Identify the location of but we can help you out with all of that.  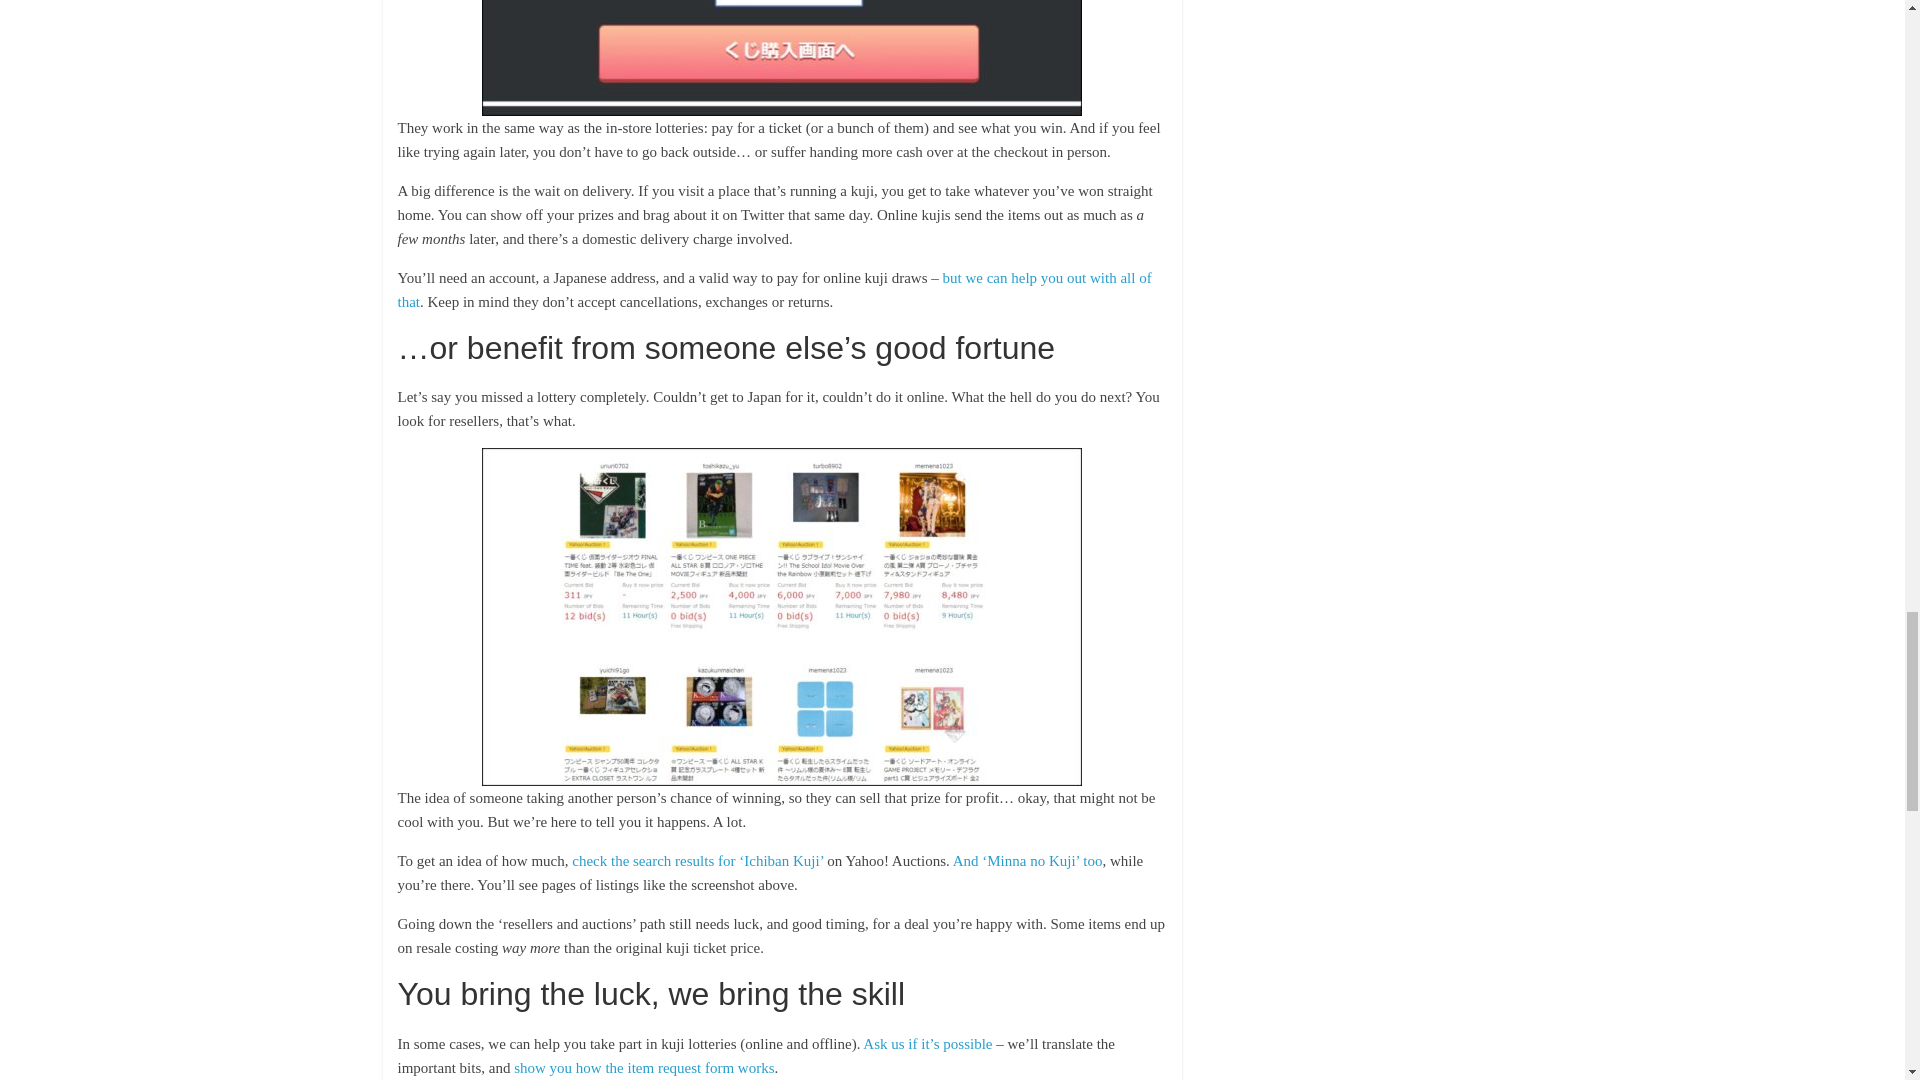
(774, 290).